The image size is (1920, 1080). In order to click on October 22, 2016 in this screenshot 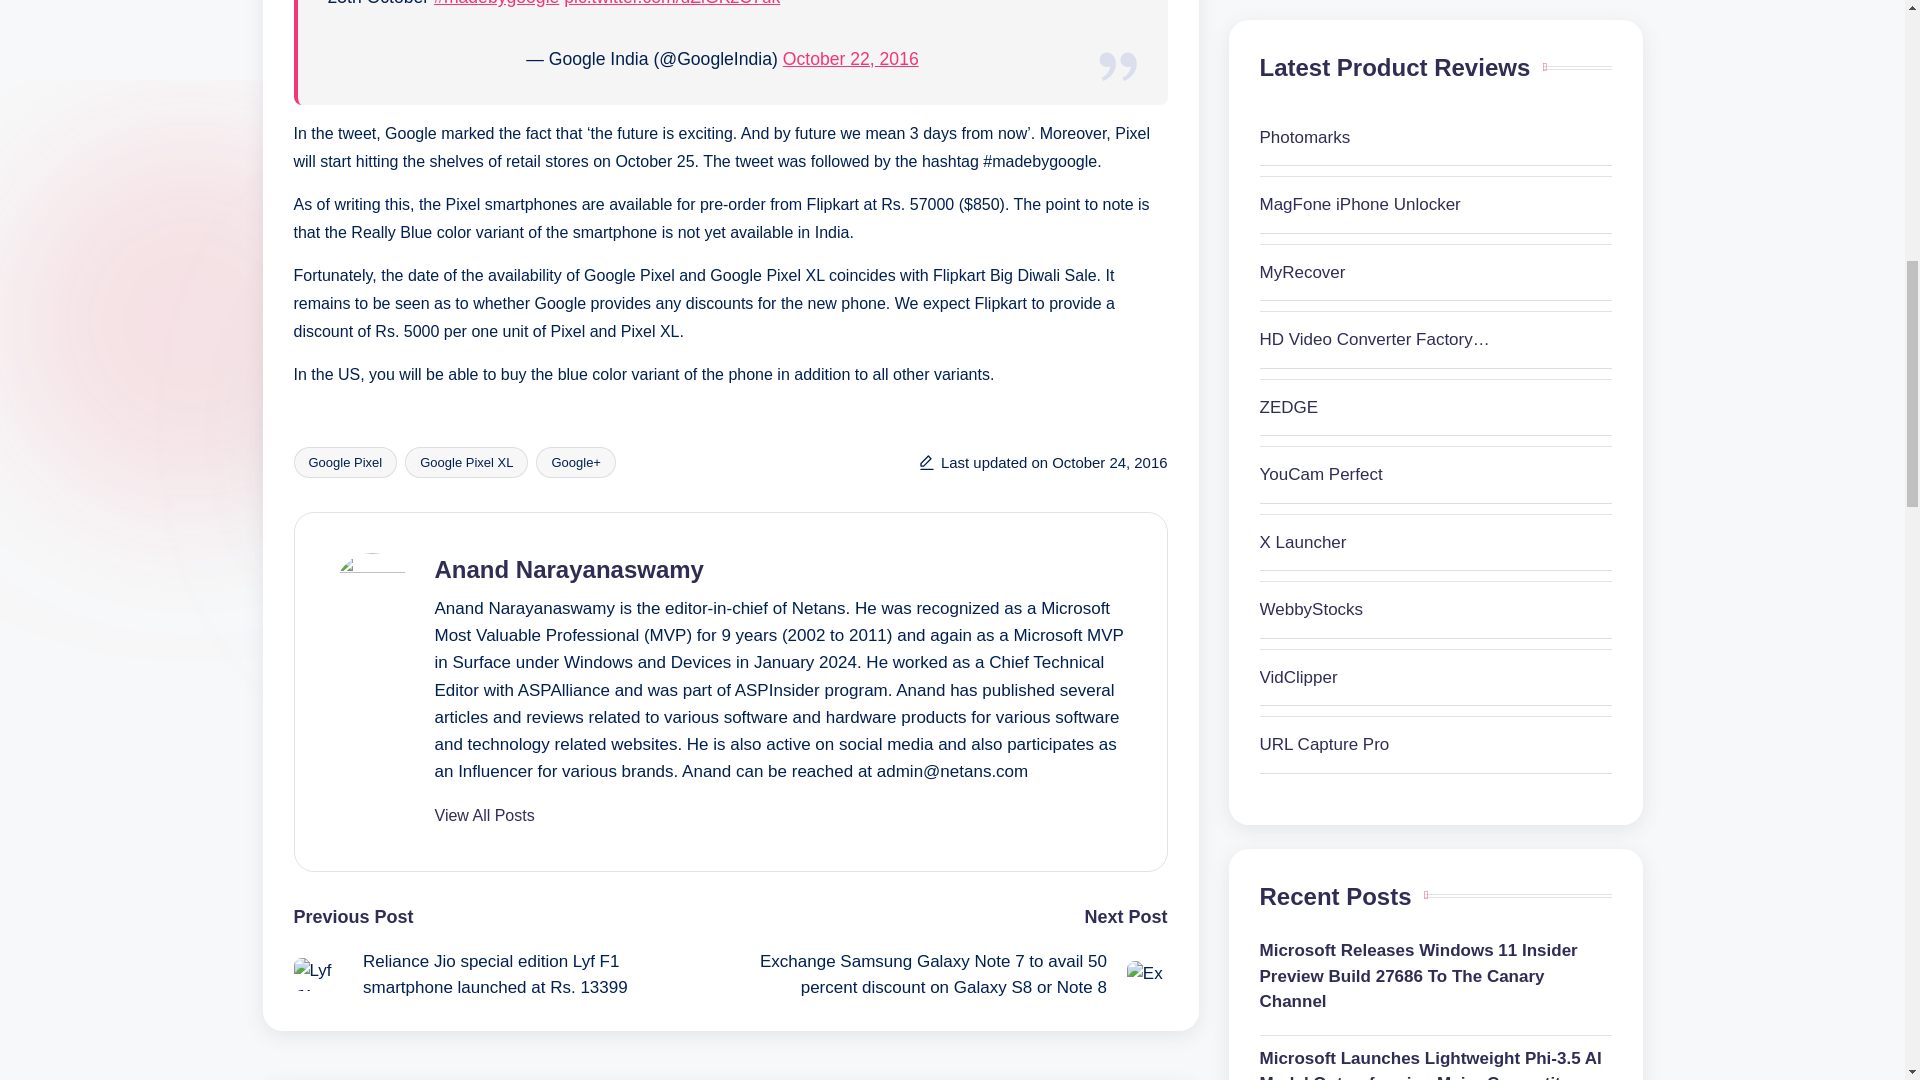, I will do `click(851, 58)`.